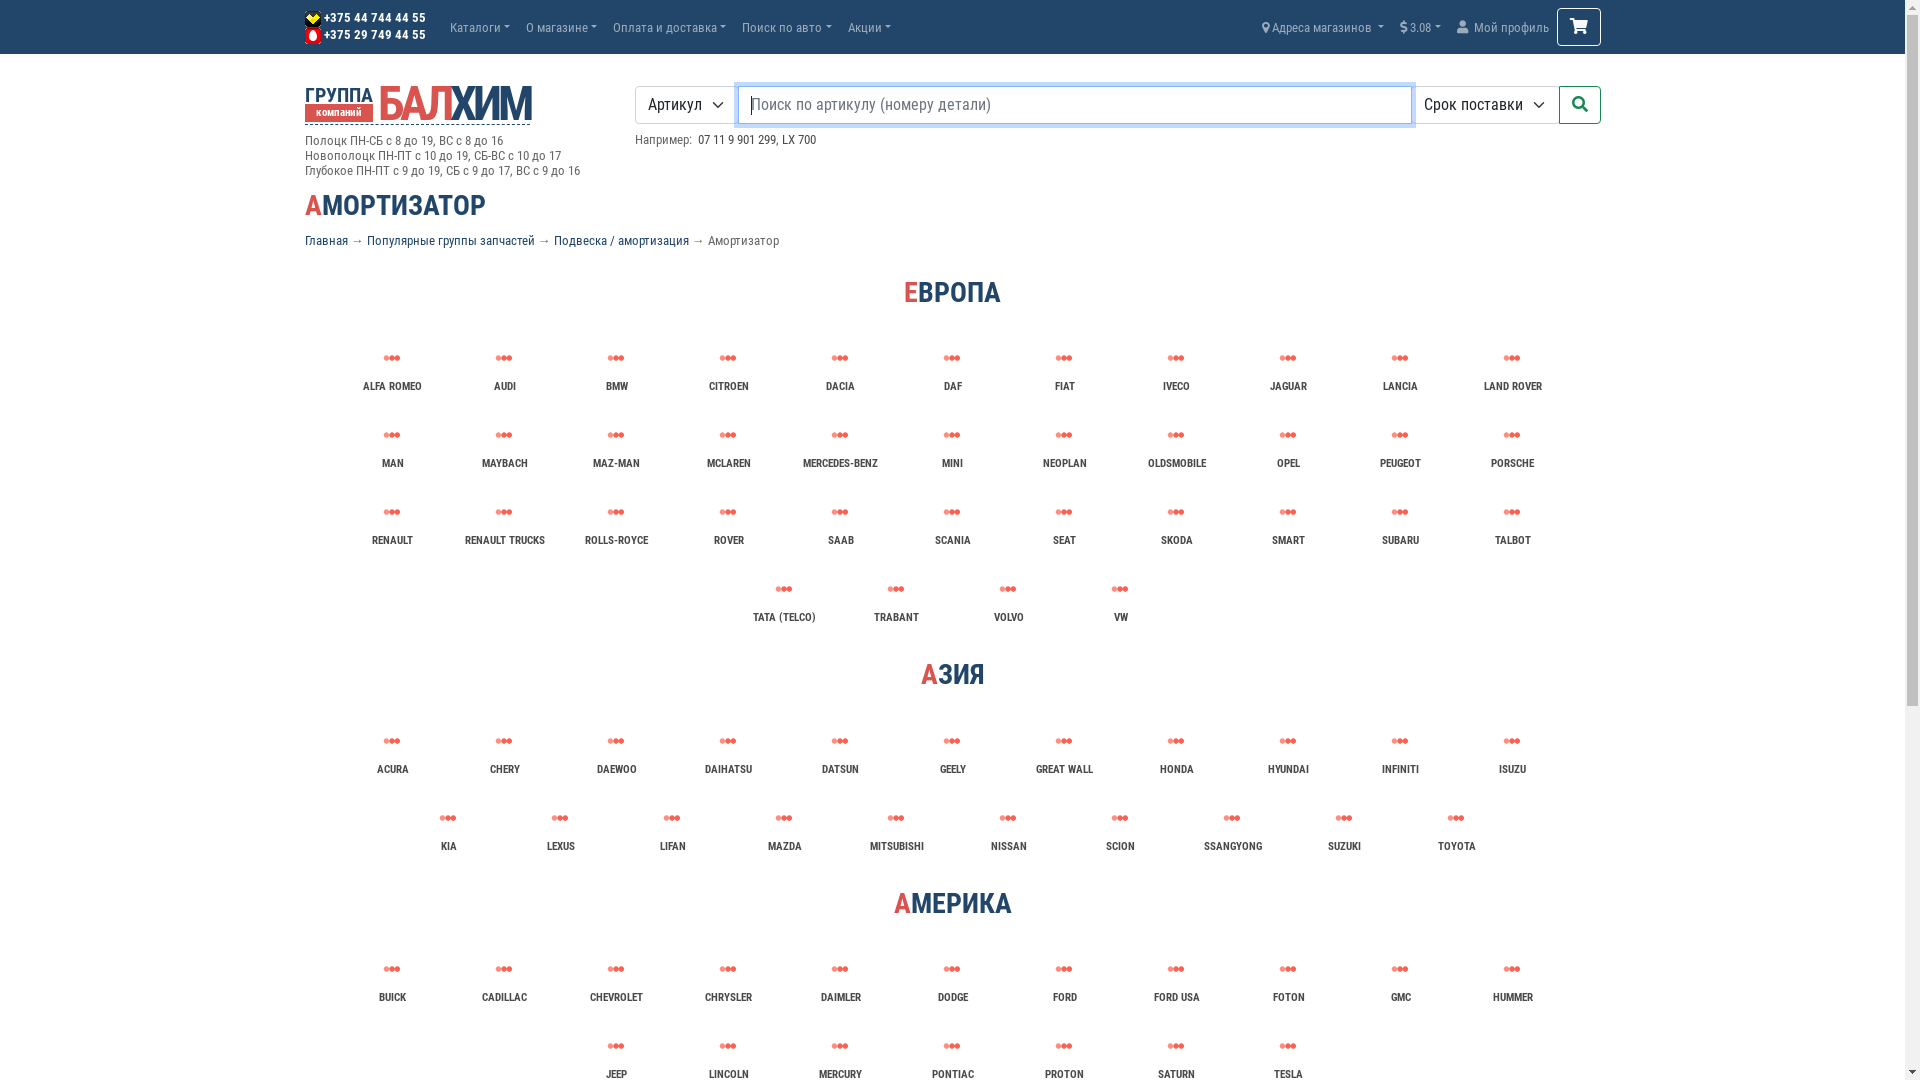 The width and height of the screenshot is (1920, 1080). What do you see at coordinates (672, 826) in the screenshot?
I see `LIFAN` at bounding box center [672, 826].